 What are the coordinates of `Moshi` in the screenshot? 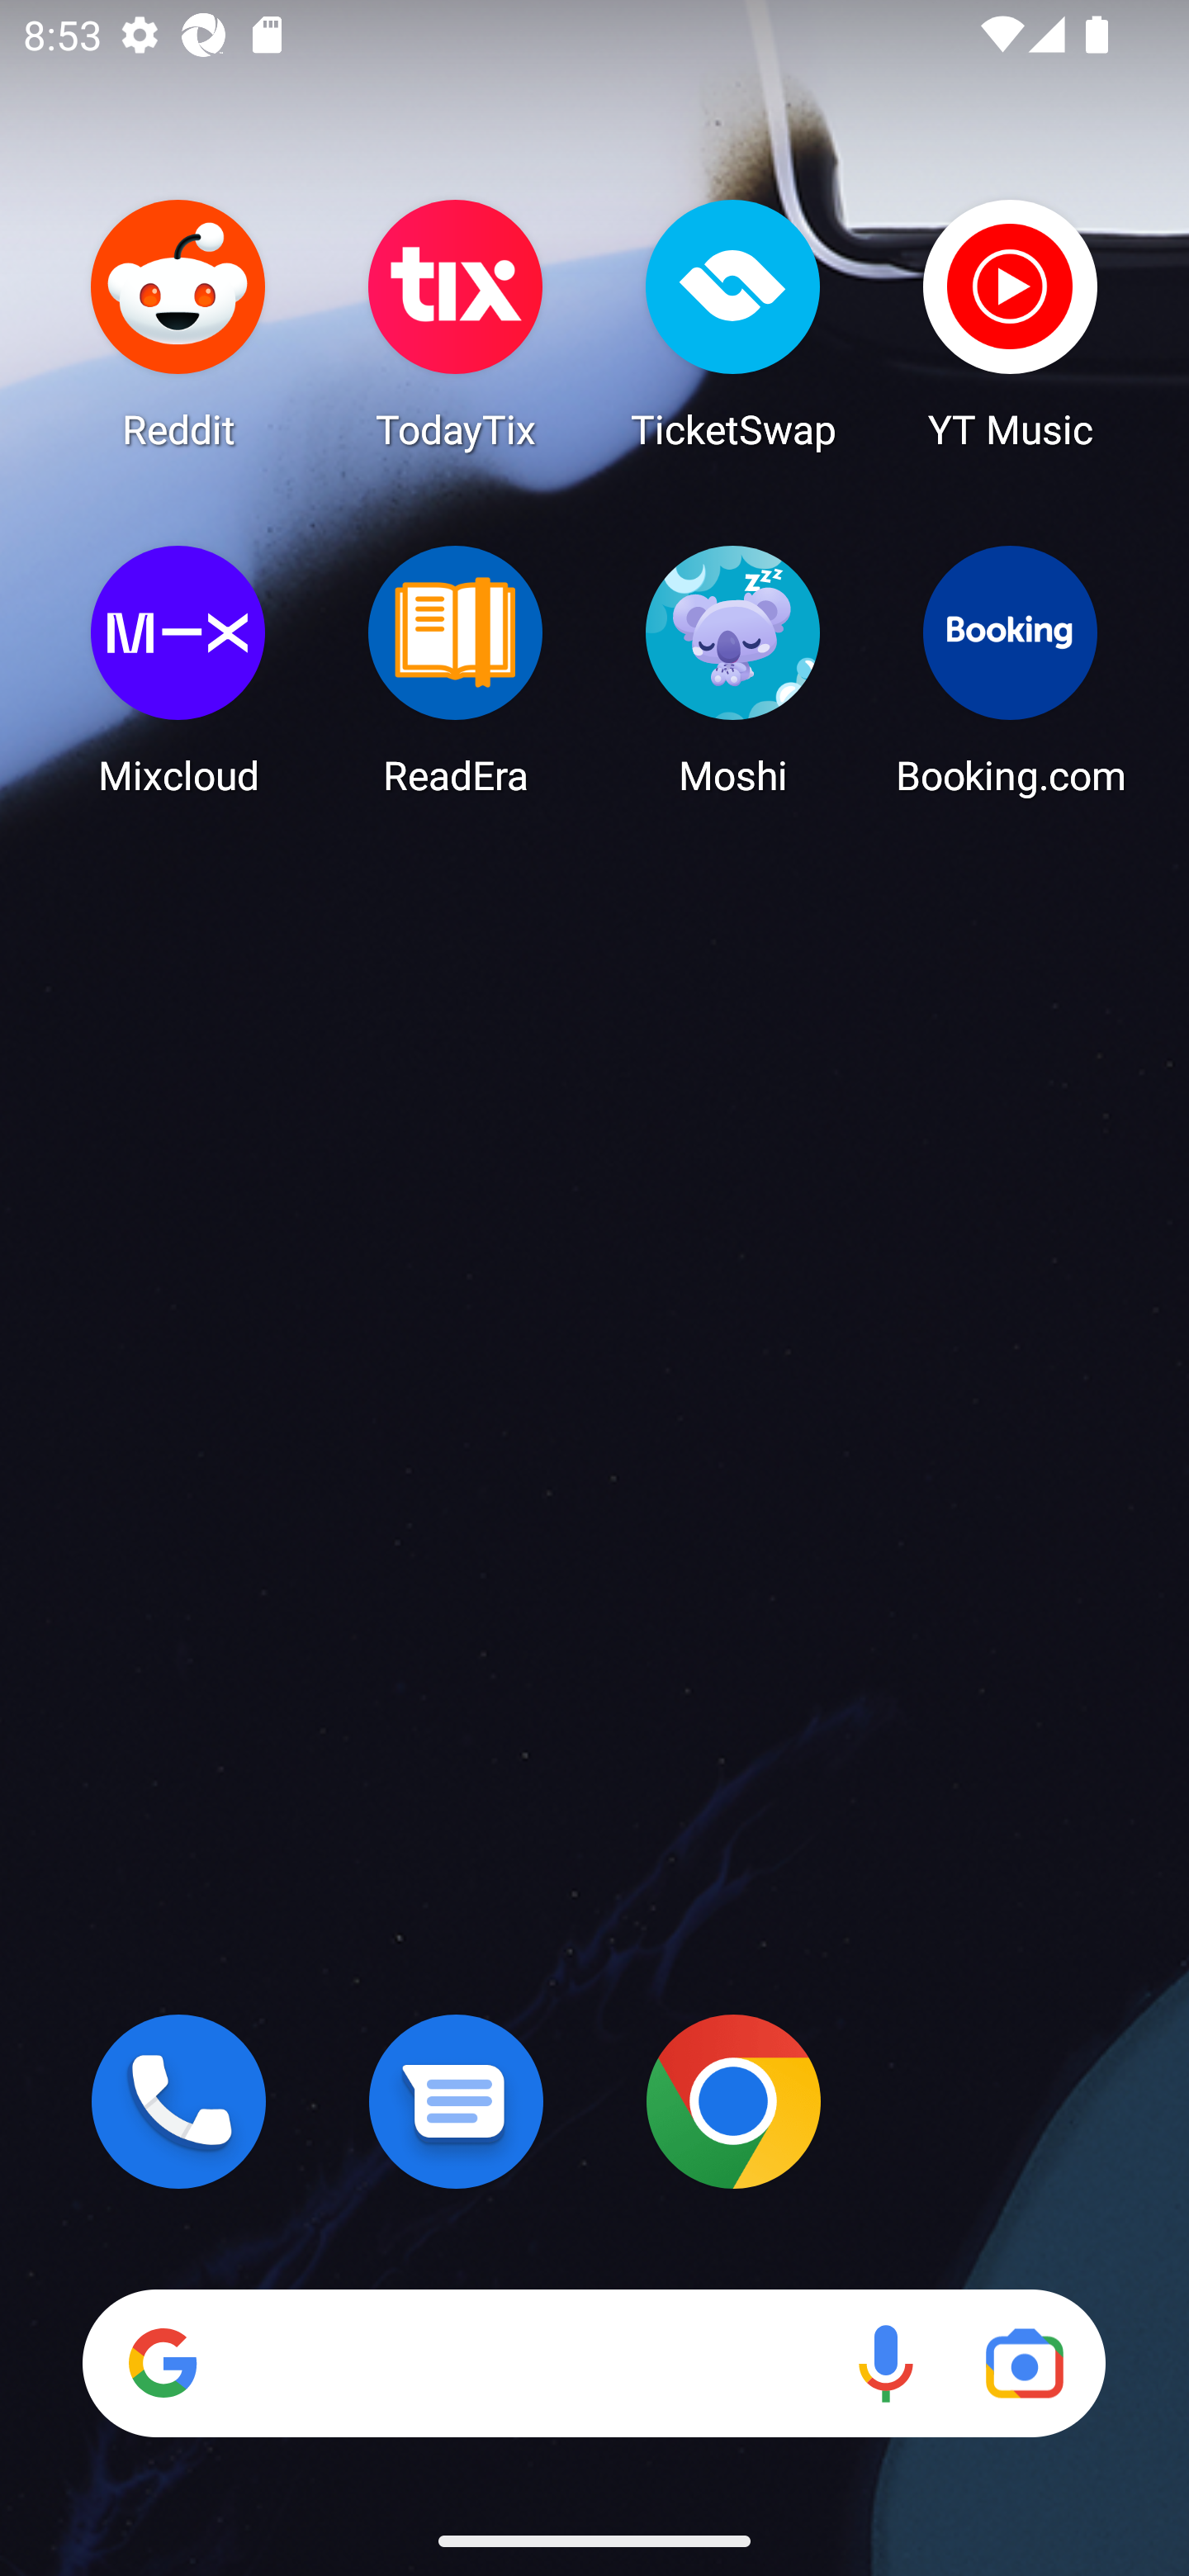 It's located at (733, 670).